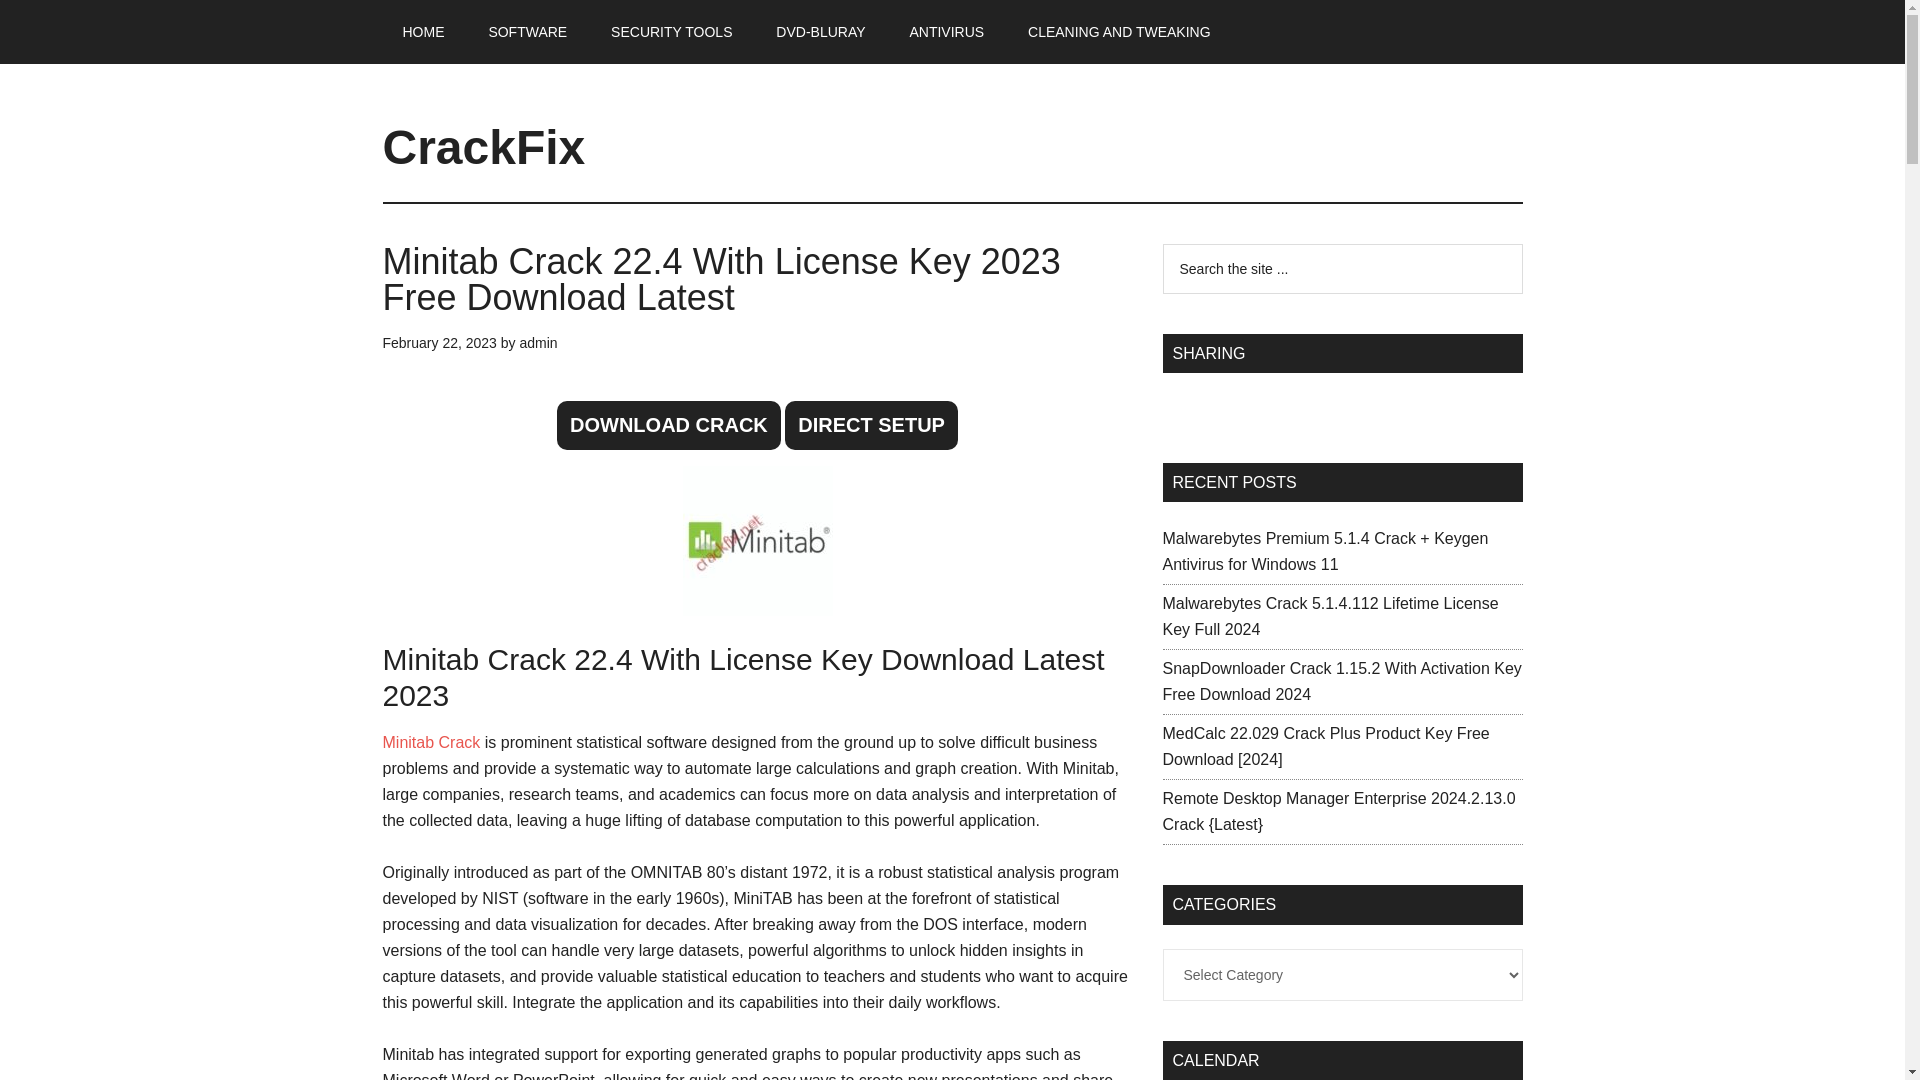 The width and height of the screenshot is (1920, 1080). I want to click on Minitab Crack, so click(431, 742).